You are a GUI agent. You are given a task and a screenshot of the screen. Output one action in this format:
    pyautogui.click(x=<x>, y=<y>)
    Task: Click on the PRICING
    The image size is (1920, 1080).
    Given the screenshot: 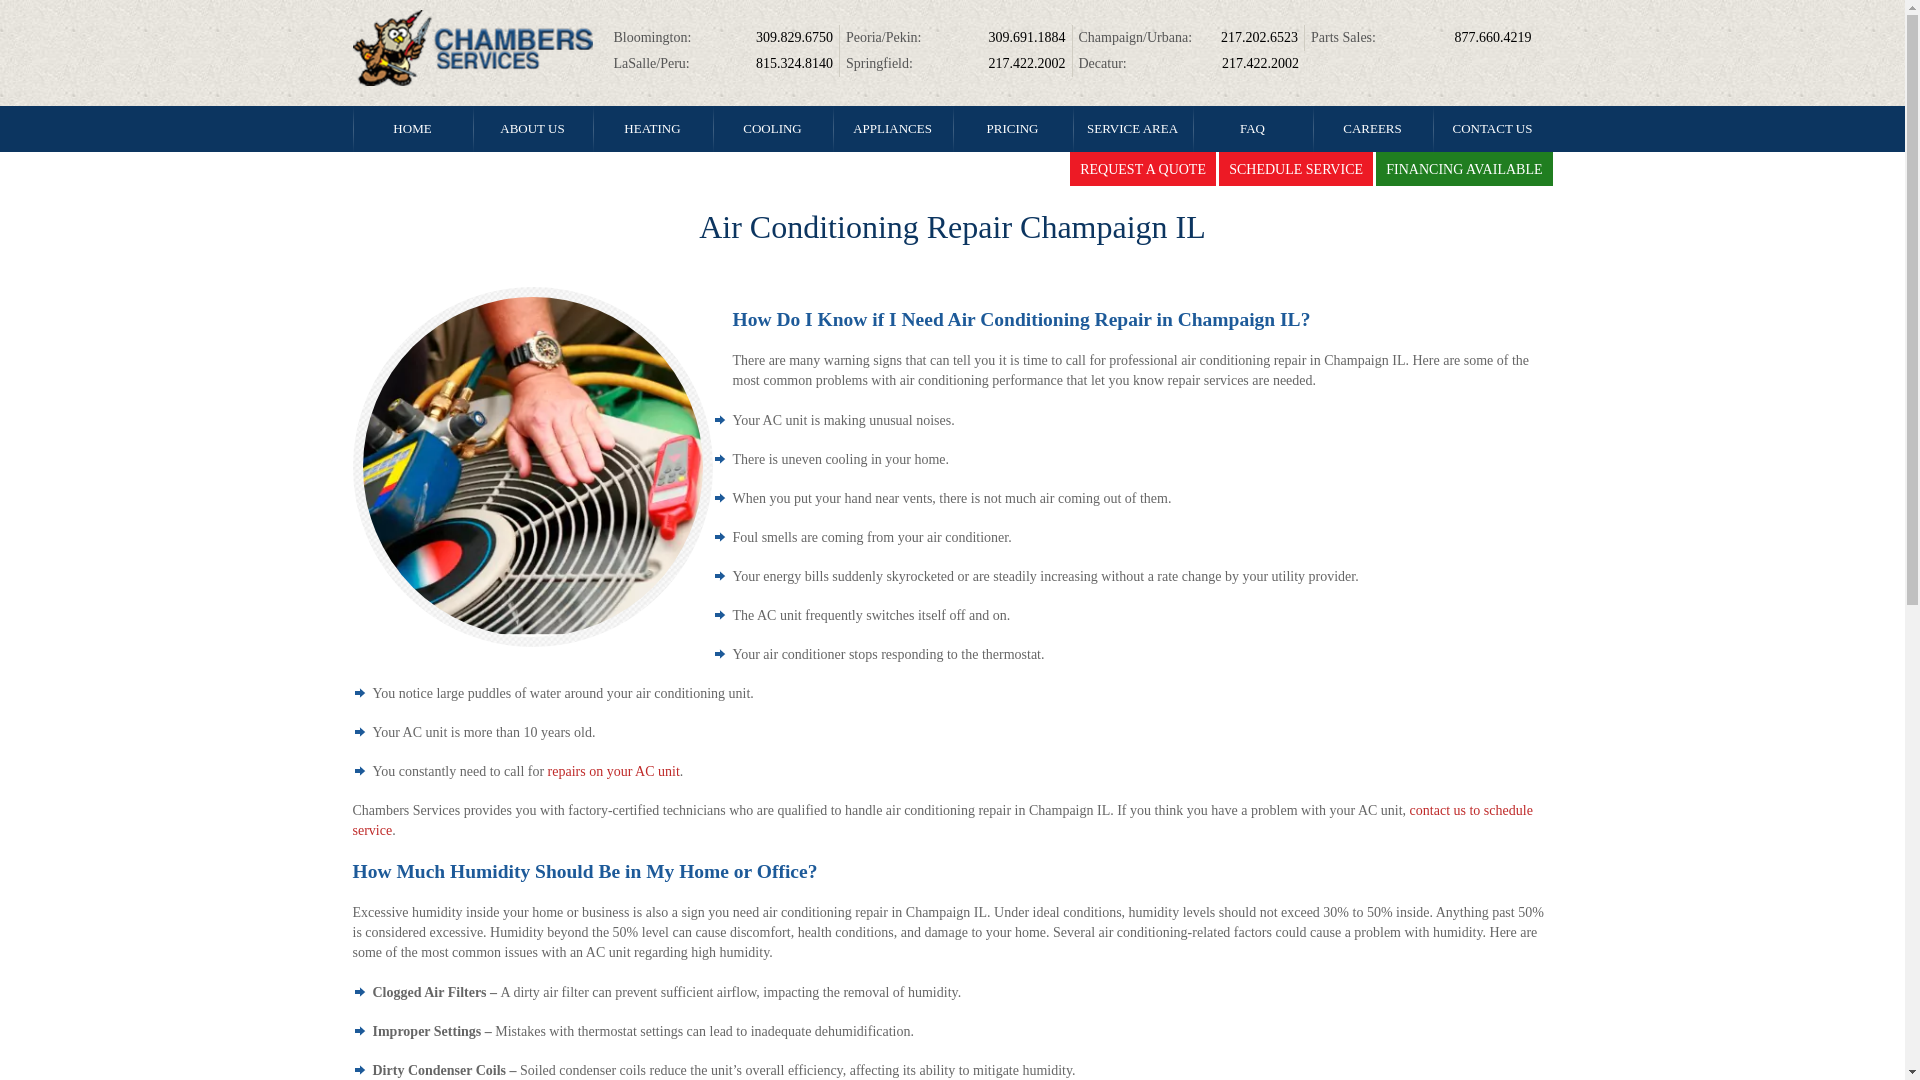 What is the action you would take?
    pyautogui.click(x=1012, y=128)
    